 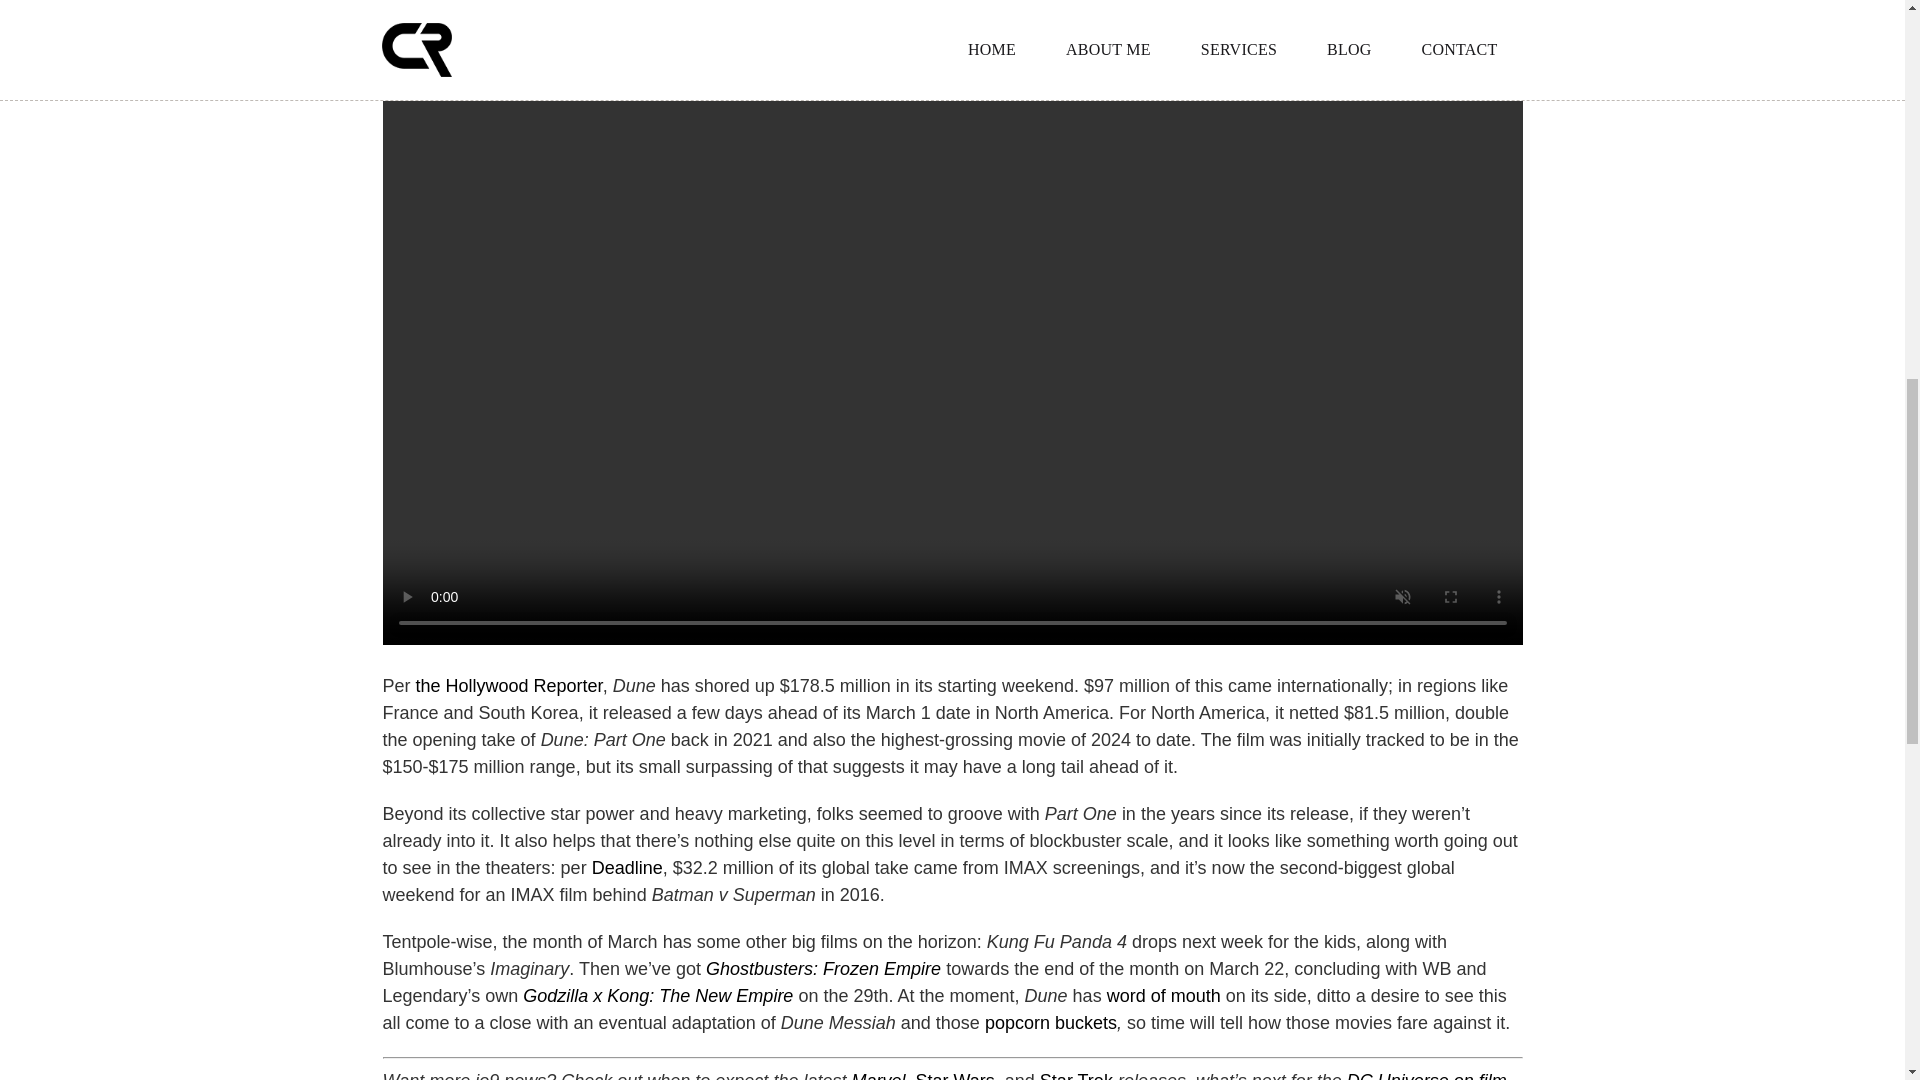 What do you see at coordinates (657, 996) in the screenshot?
I see `Godzilla x Kong: The New Empire` at bounding box center [657, 996].